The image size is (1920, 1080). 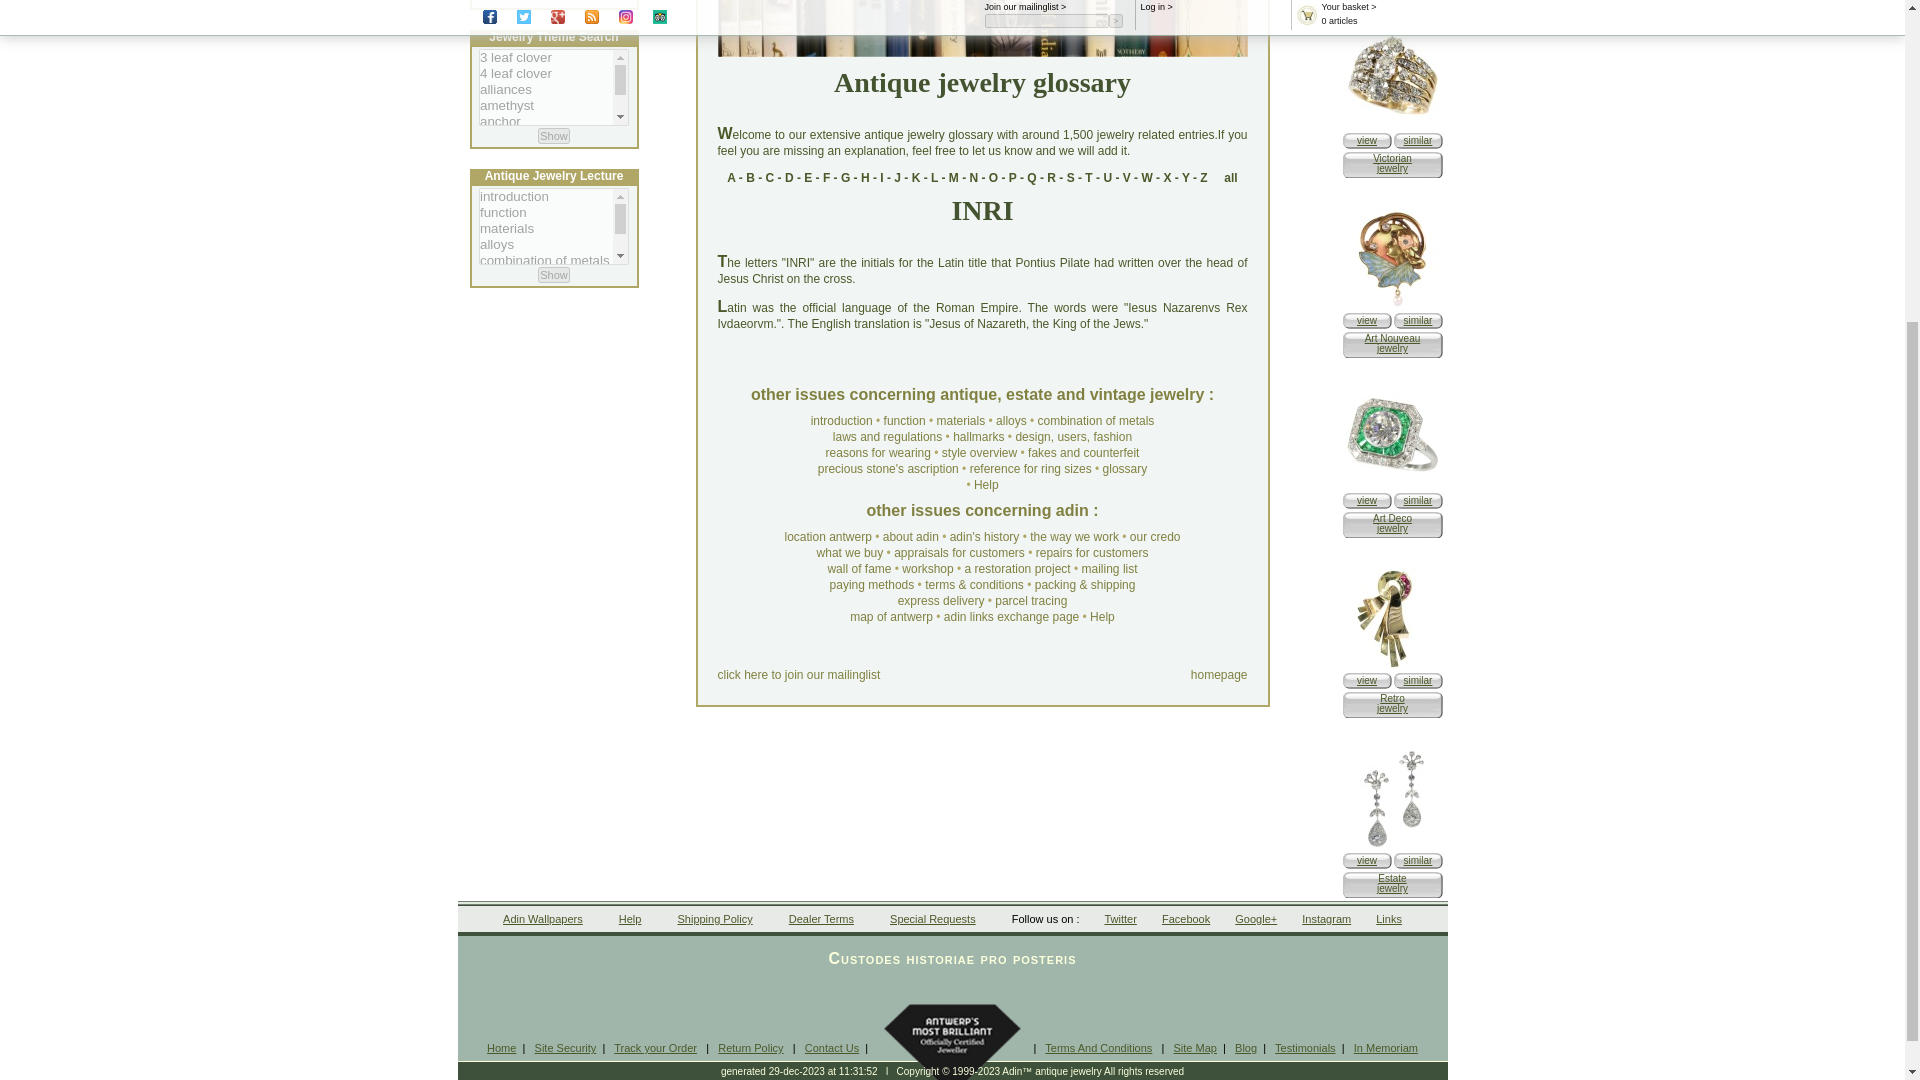 I want to click on Show, so click(x=554, y=274).